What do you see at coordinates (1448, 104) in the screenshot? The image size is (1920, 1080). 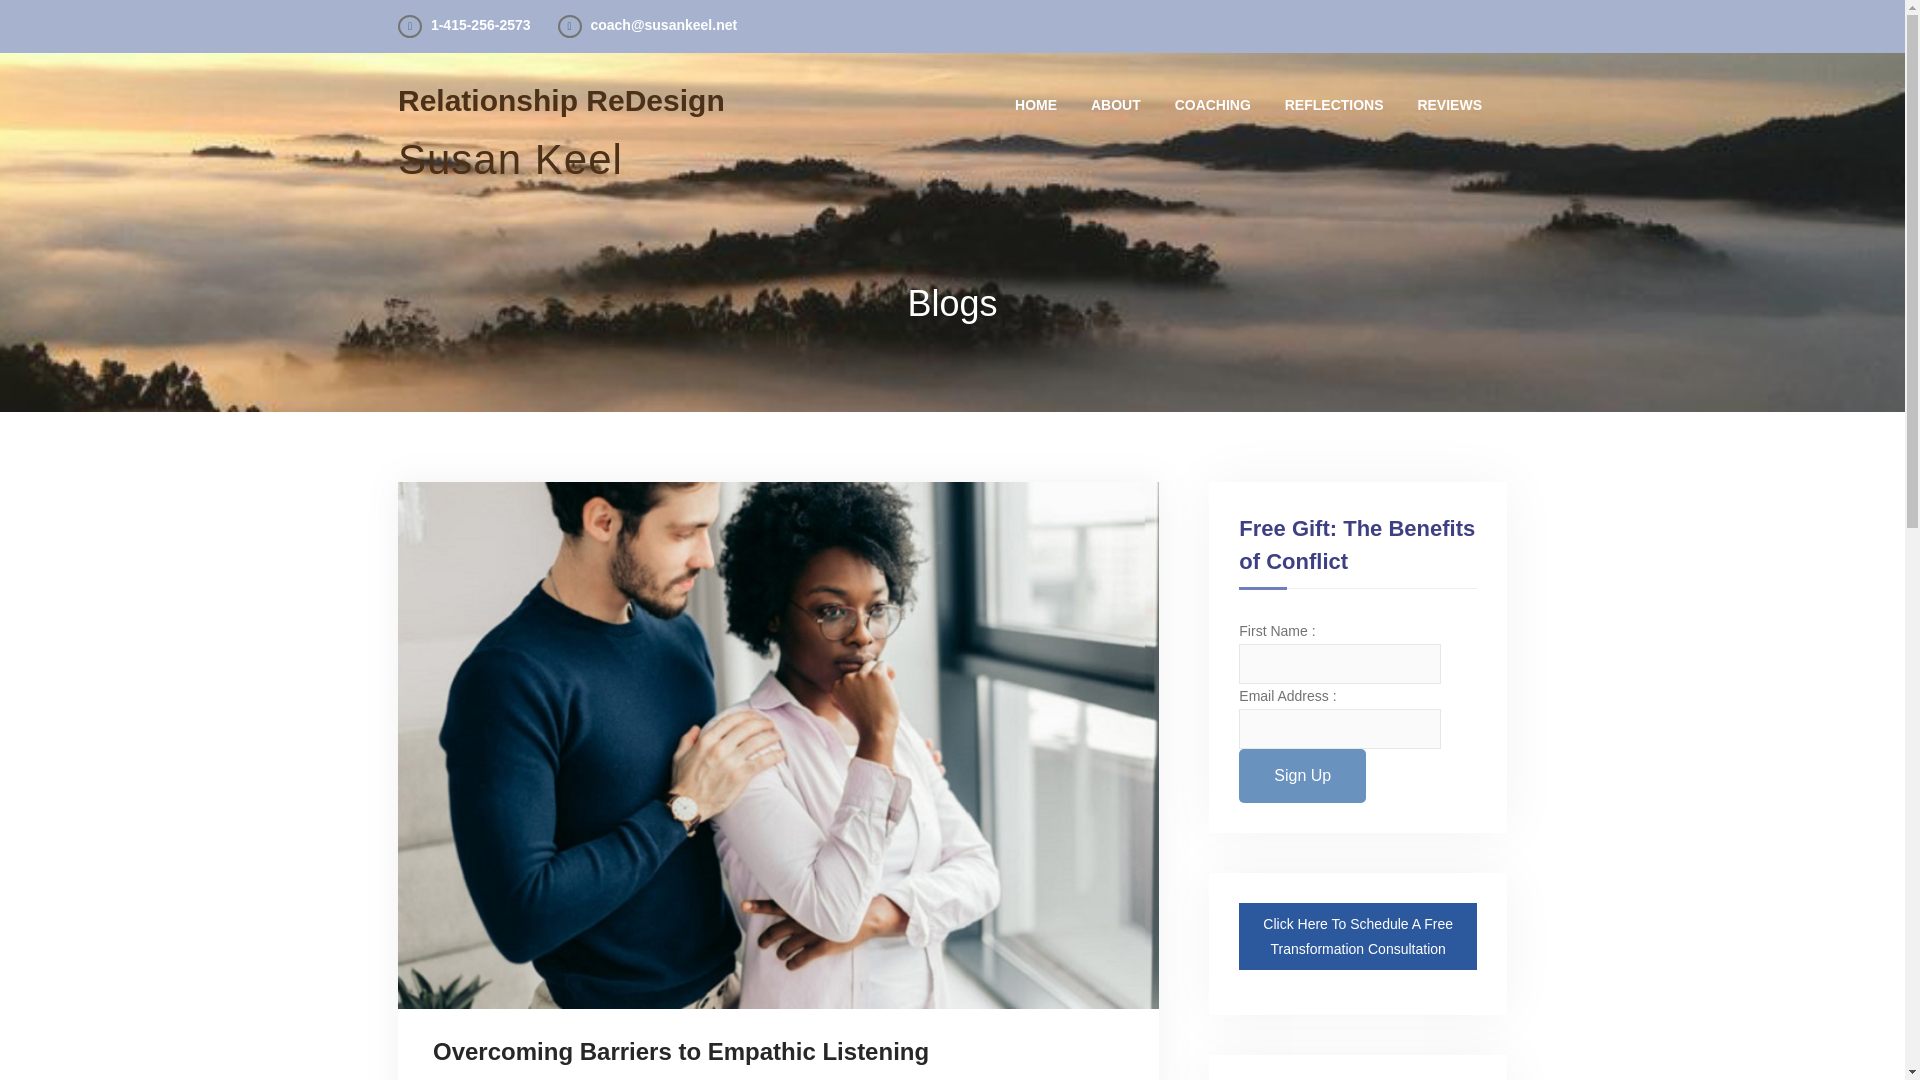 I see `REVIEWS` at bounding box center [1448, 104].